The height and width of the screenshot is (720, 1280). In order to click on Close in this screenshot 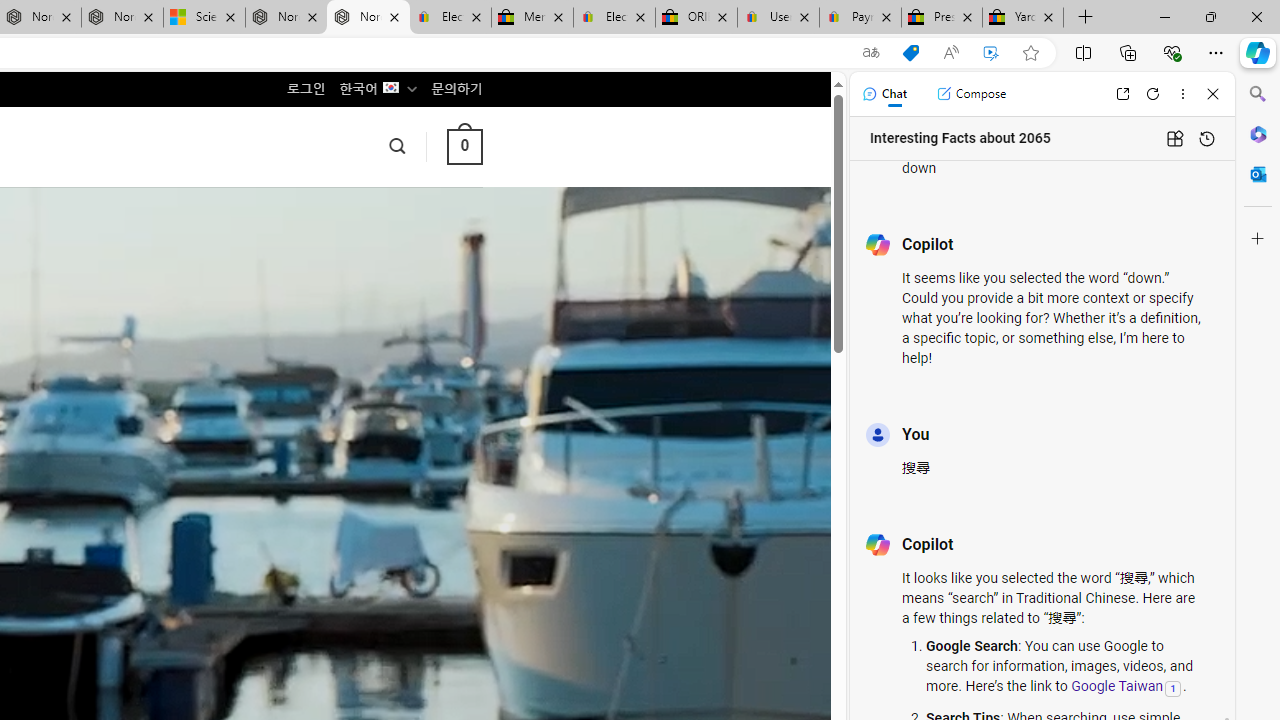, I will do `click(1213, 94)`.